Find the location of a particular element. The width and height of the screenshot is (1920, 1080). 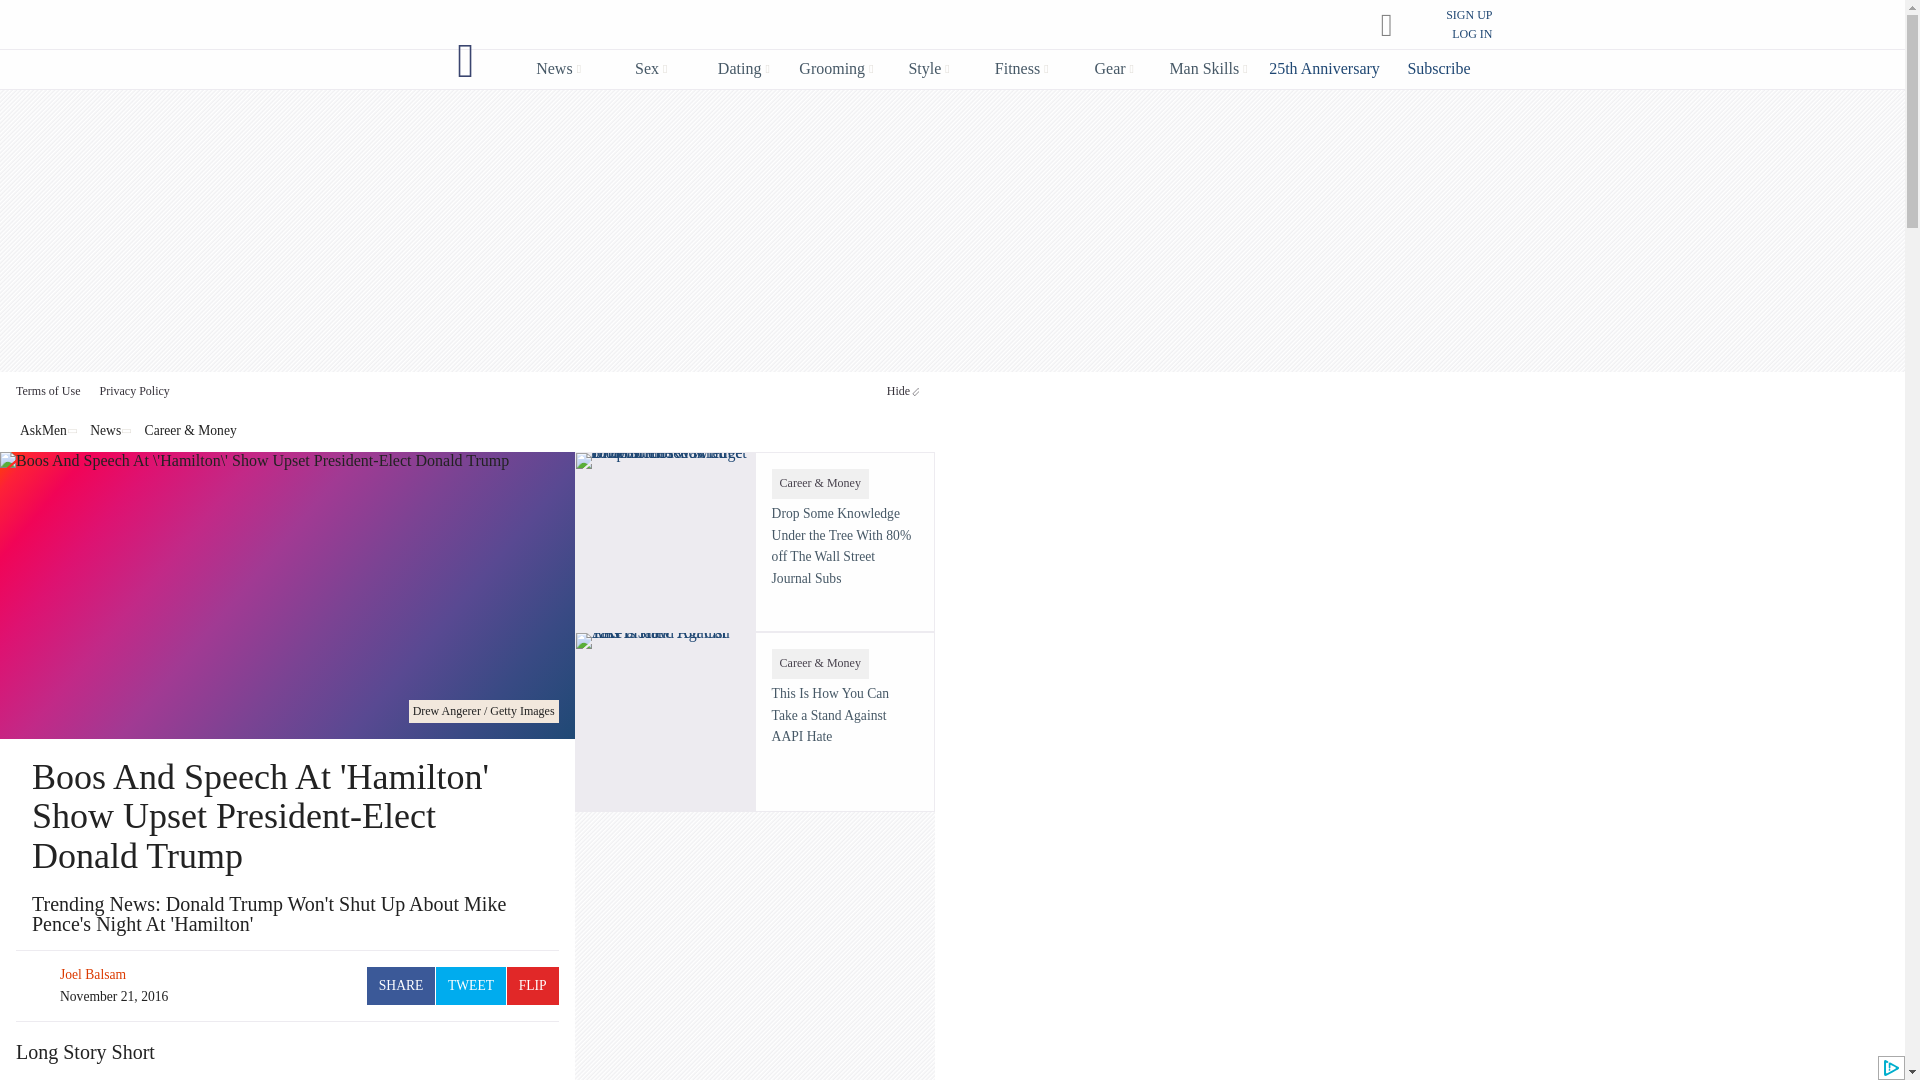

SIGN UP is located at coordinates (1468, 15).